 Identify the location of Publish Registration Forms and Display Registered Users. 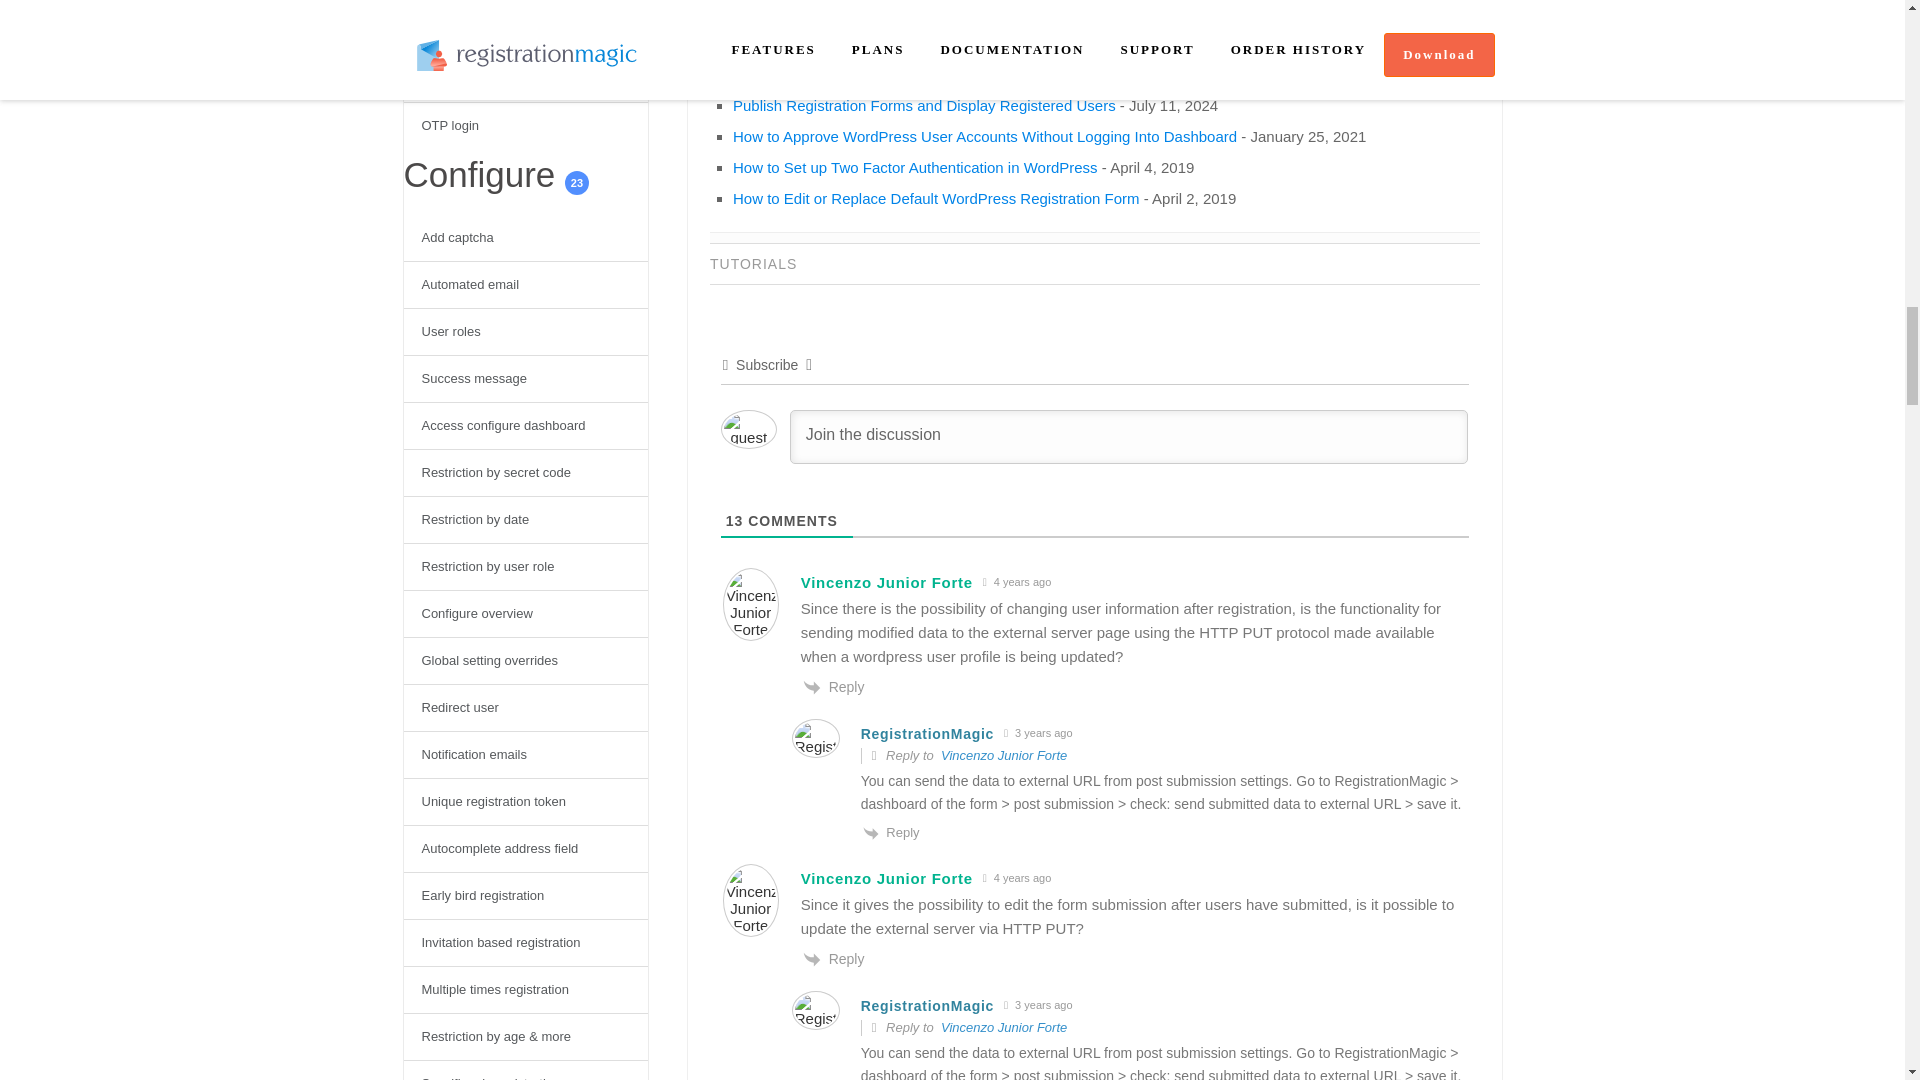
(924, 106).